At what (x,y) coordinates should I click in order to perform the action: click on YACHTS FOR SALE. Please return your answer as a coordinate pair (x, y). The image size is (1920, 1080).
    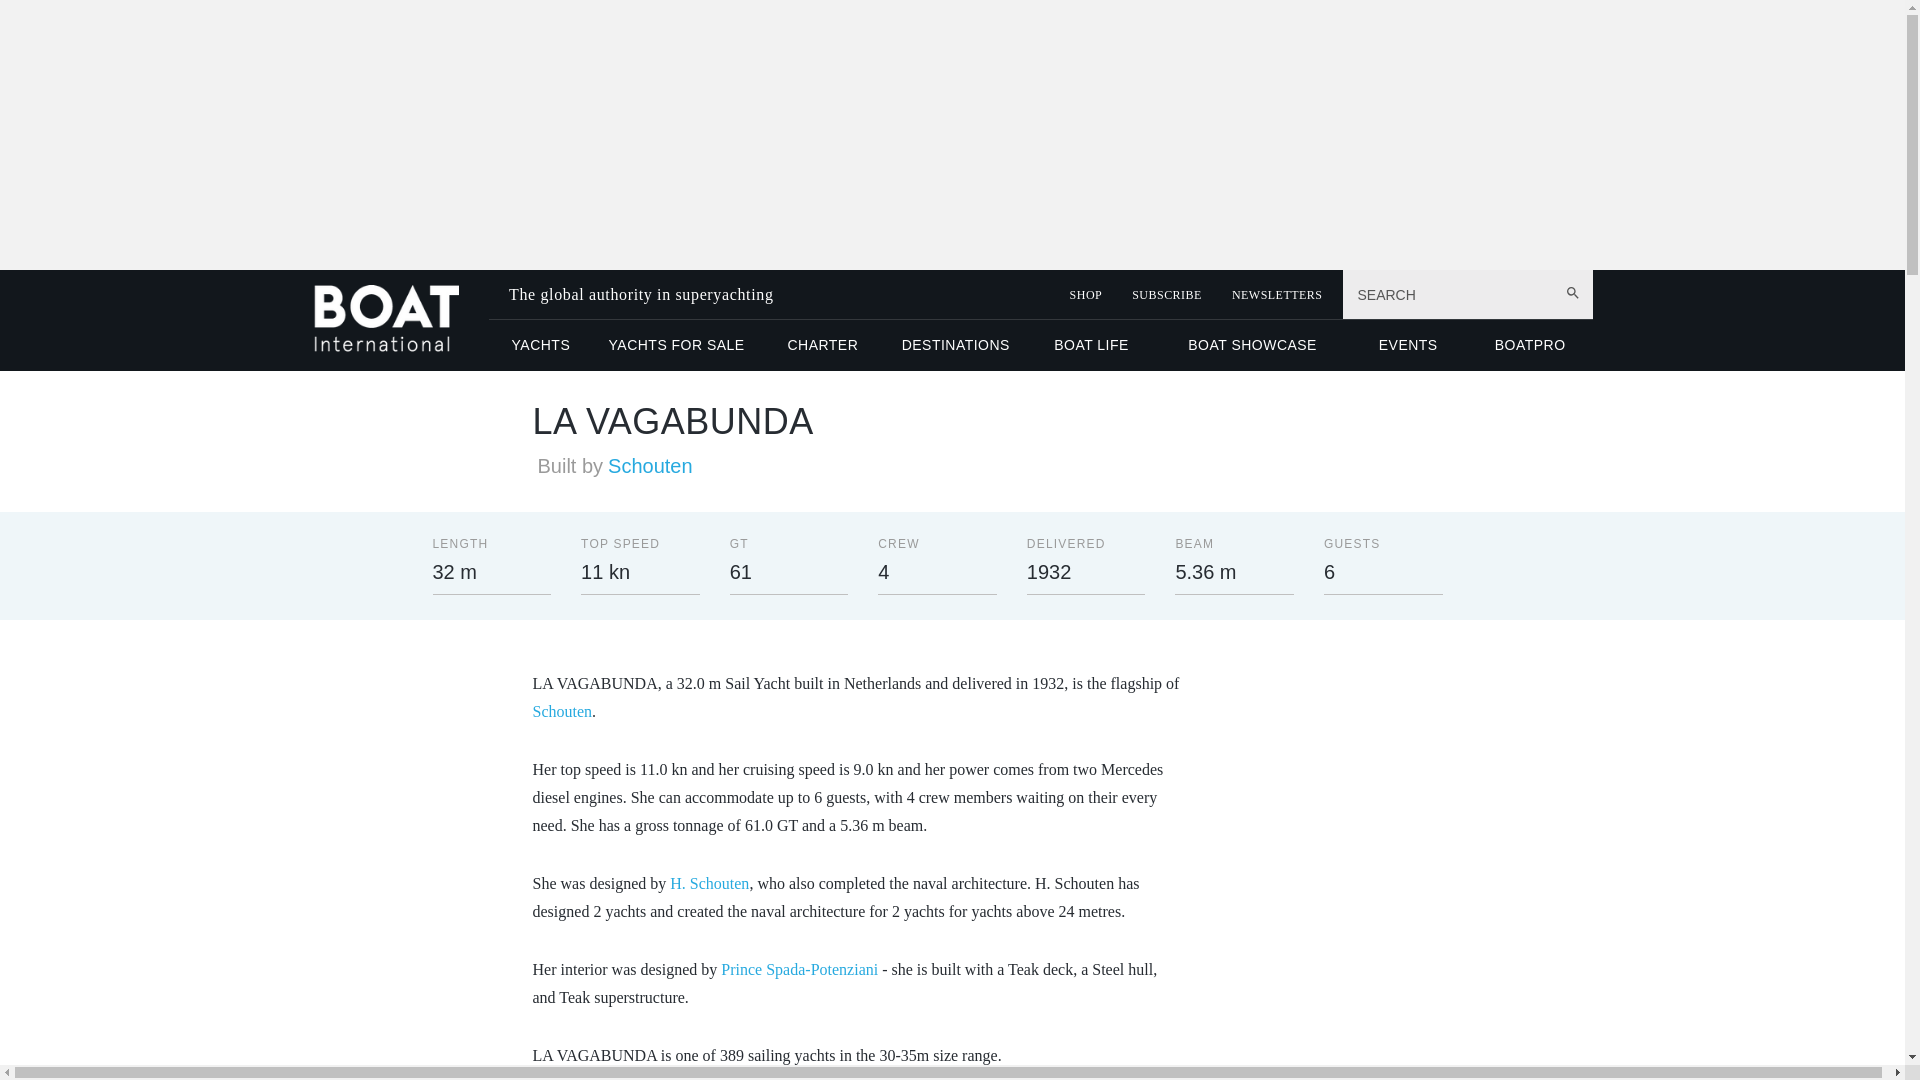
    Looking at the image, I should click on (676, 344).